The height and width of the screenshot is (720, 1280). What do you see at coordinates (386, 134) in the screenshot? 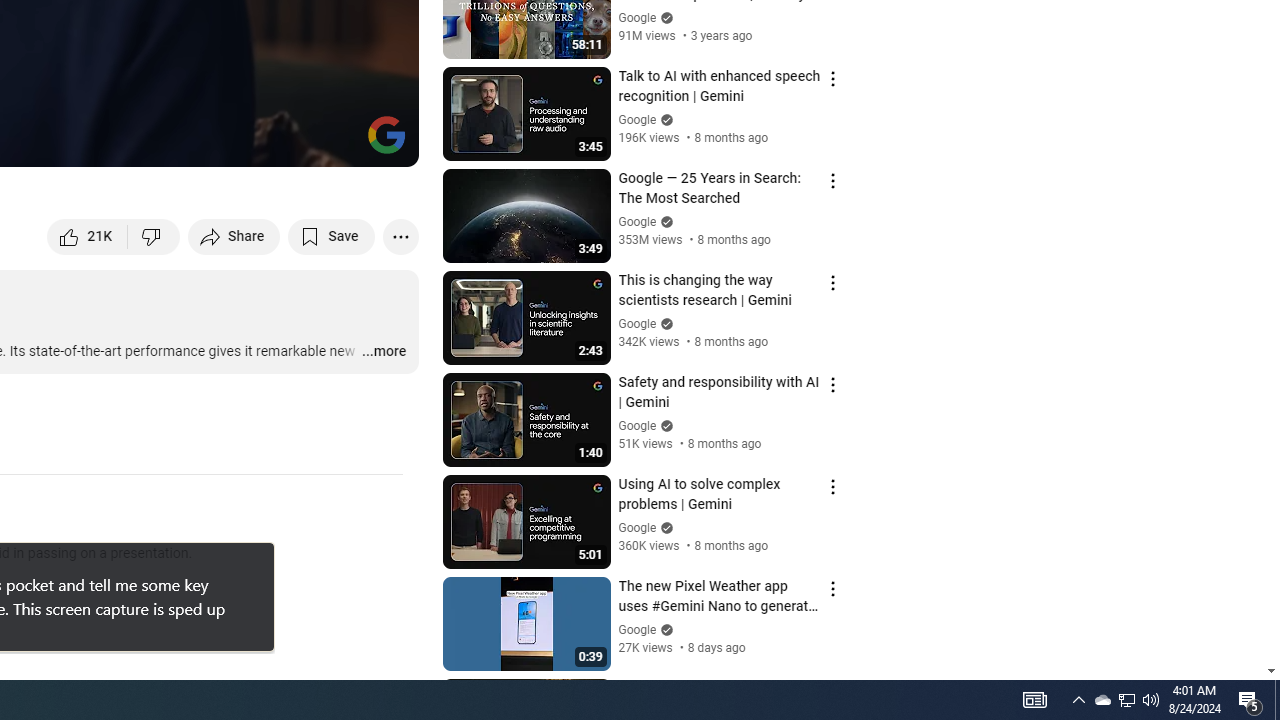
I see `Channel watermark` at bounding box center [386, 134].